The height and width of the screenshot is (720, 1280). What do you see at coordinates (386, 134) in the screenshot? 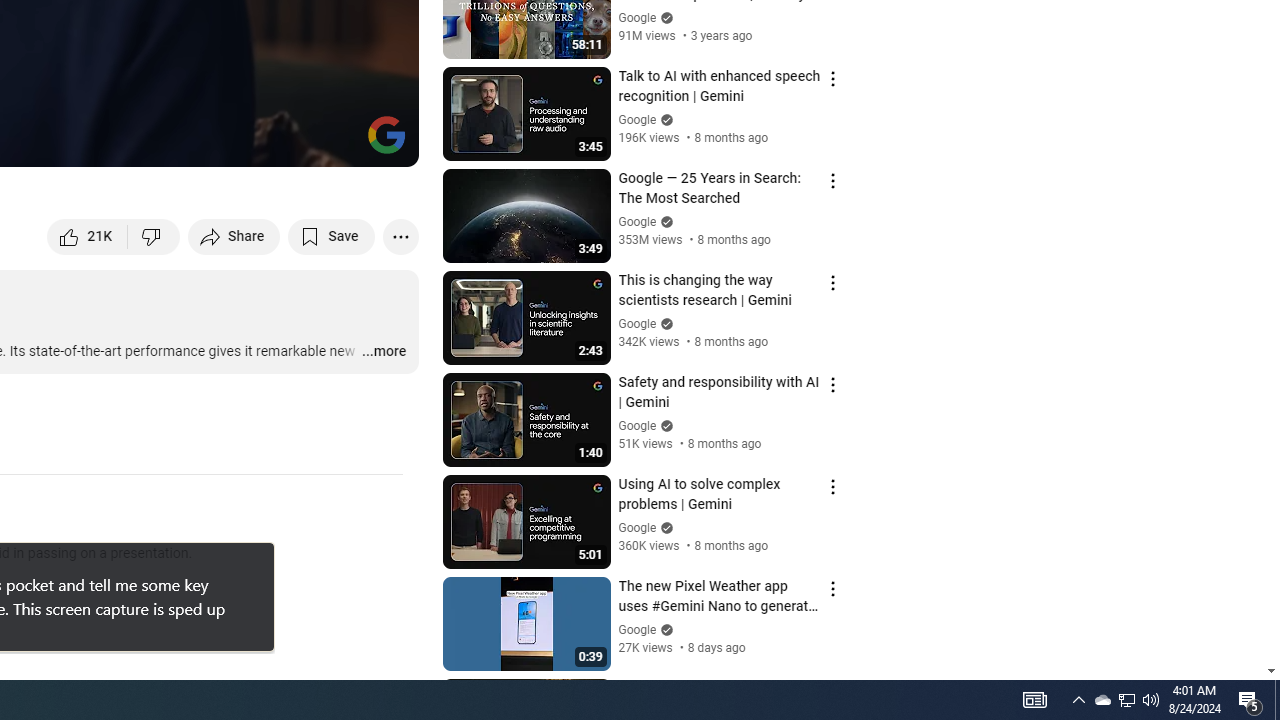
I see `Channel watermark` at bounding box center [386, 134].